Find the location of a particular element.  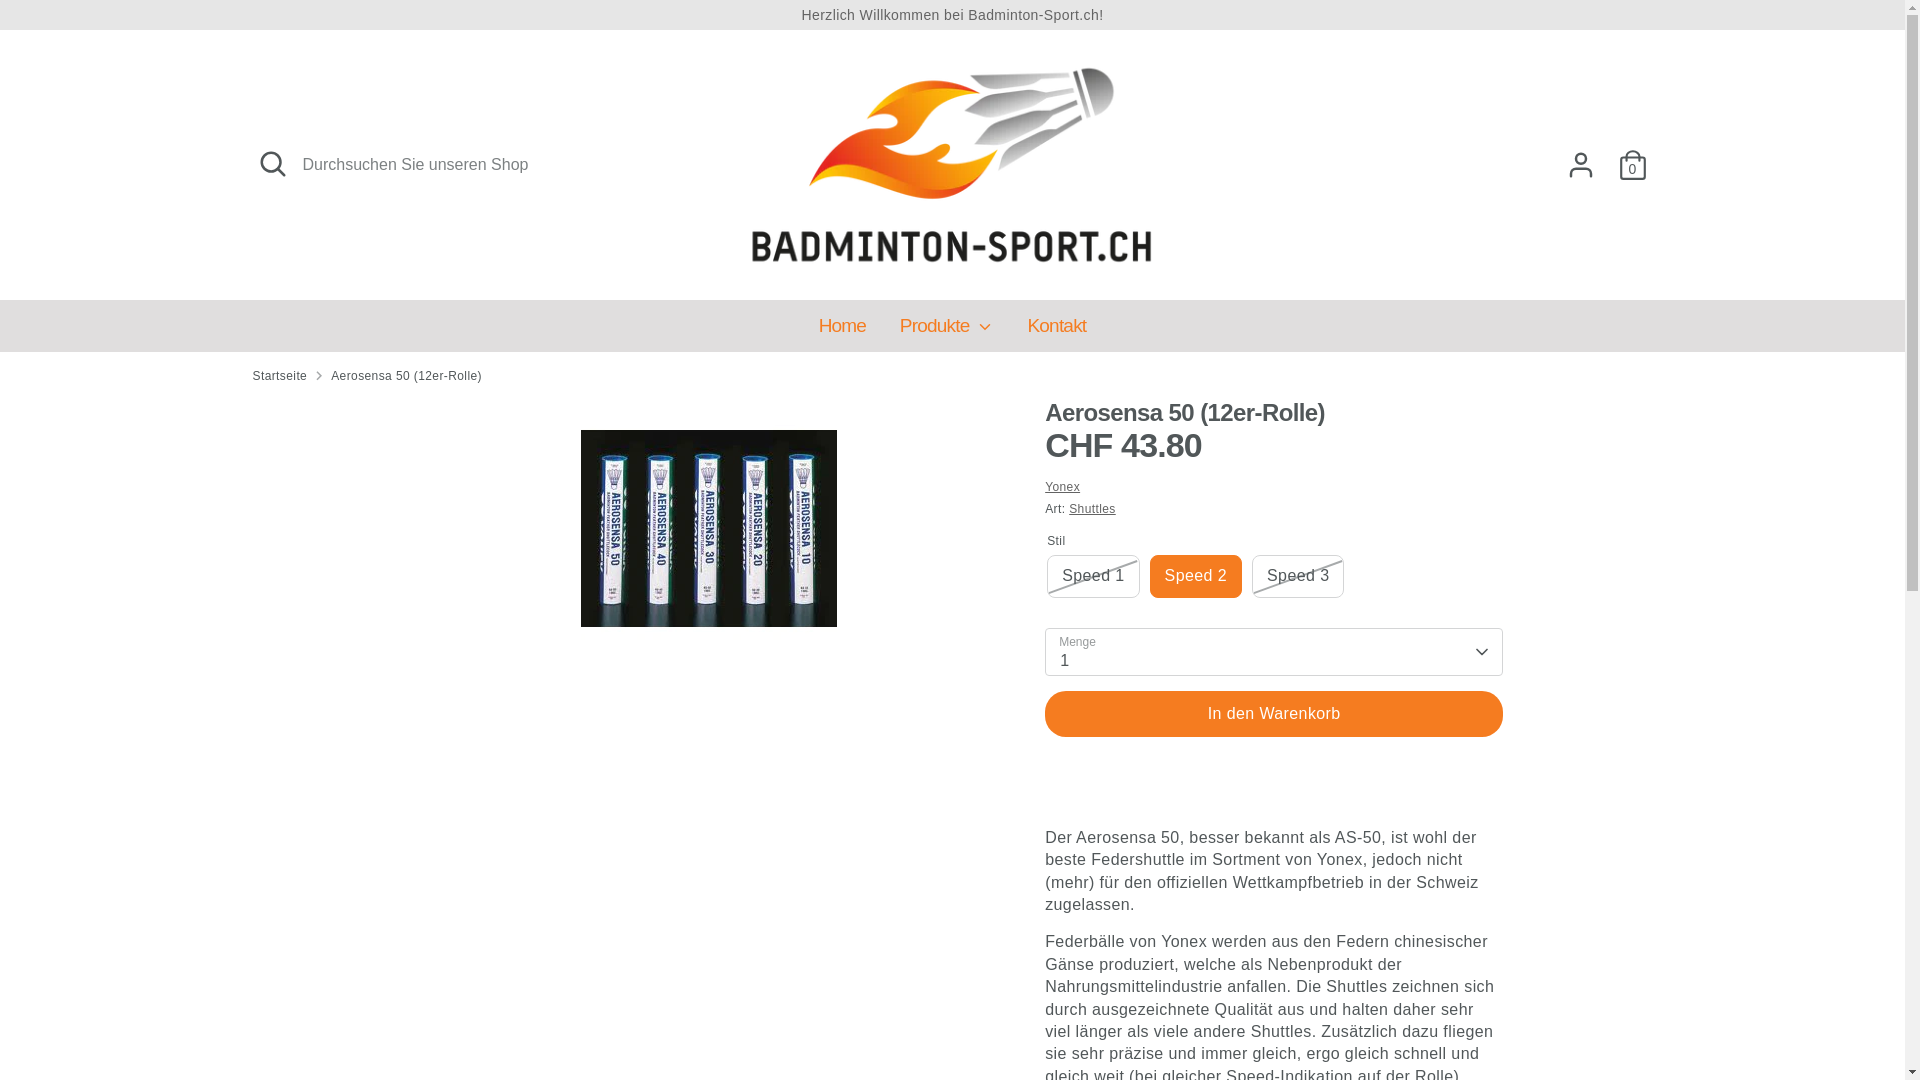

Startseite is located at coordinates (280, 376).